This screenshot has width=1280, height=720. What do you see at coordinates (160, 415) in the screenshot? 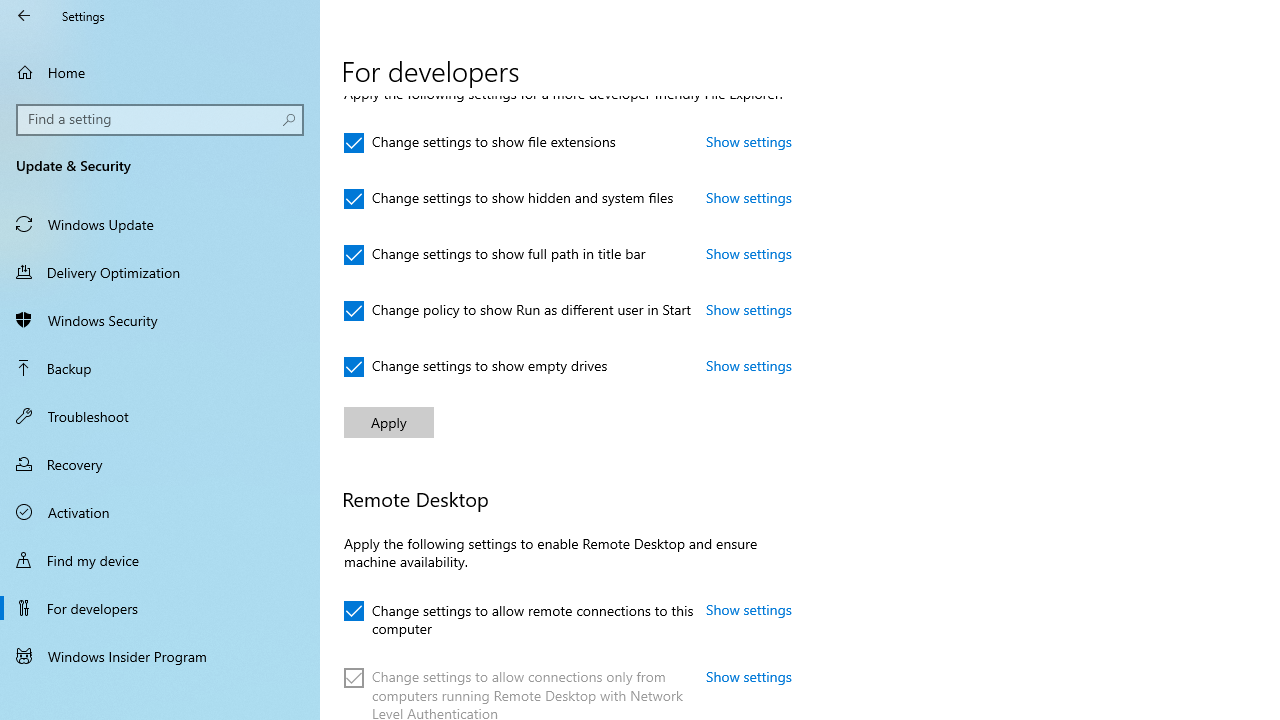
I see `Troubleshoot` at bounding box center [160, 415].